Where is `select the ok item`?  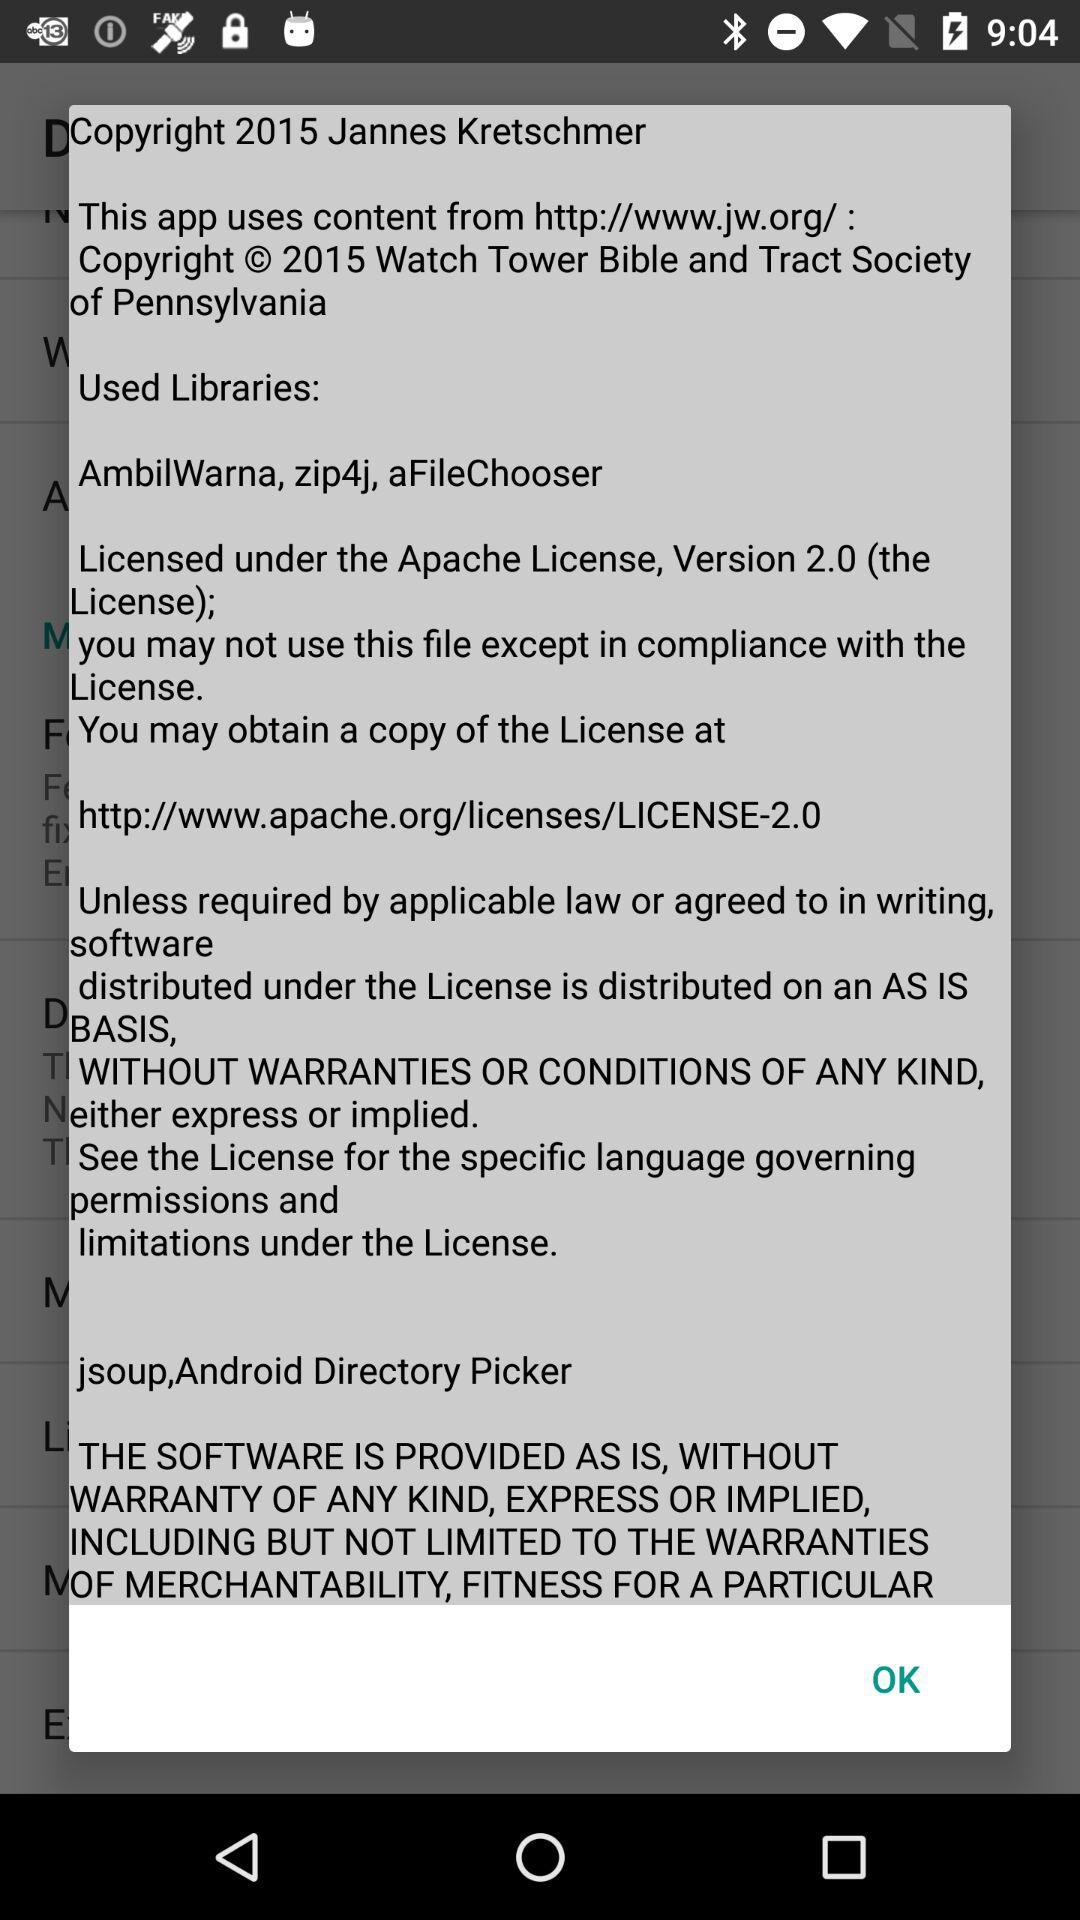
select the ok item is located at coordinates (895, 1678).